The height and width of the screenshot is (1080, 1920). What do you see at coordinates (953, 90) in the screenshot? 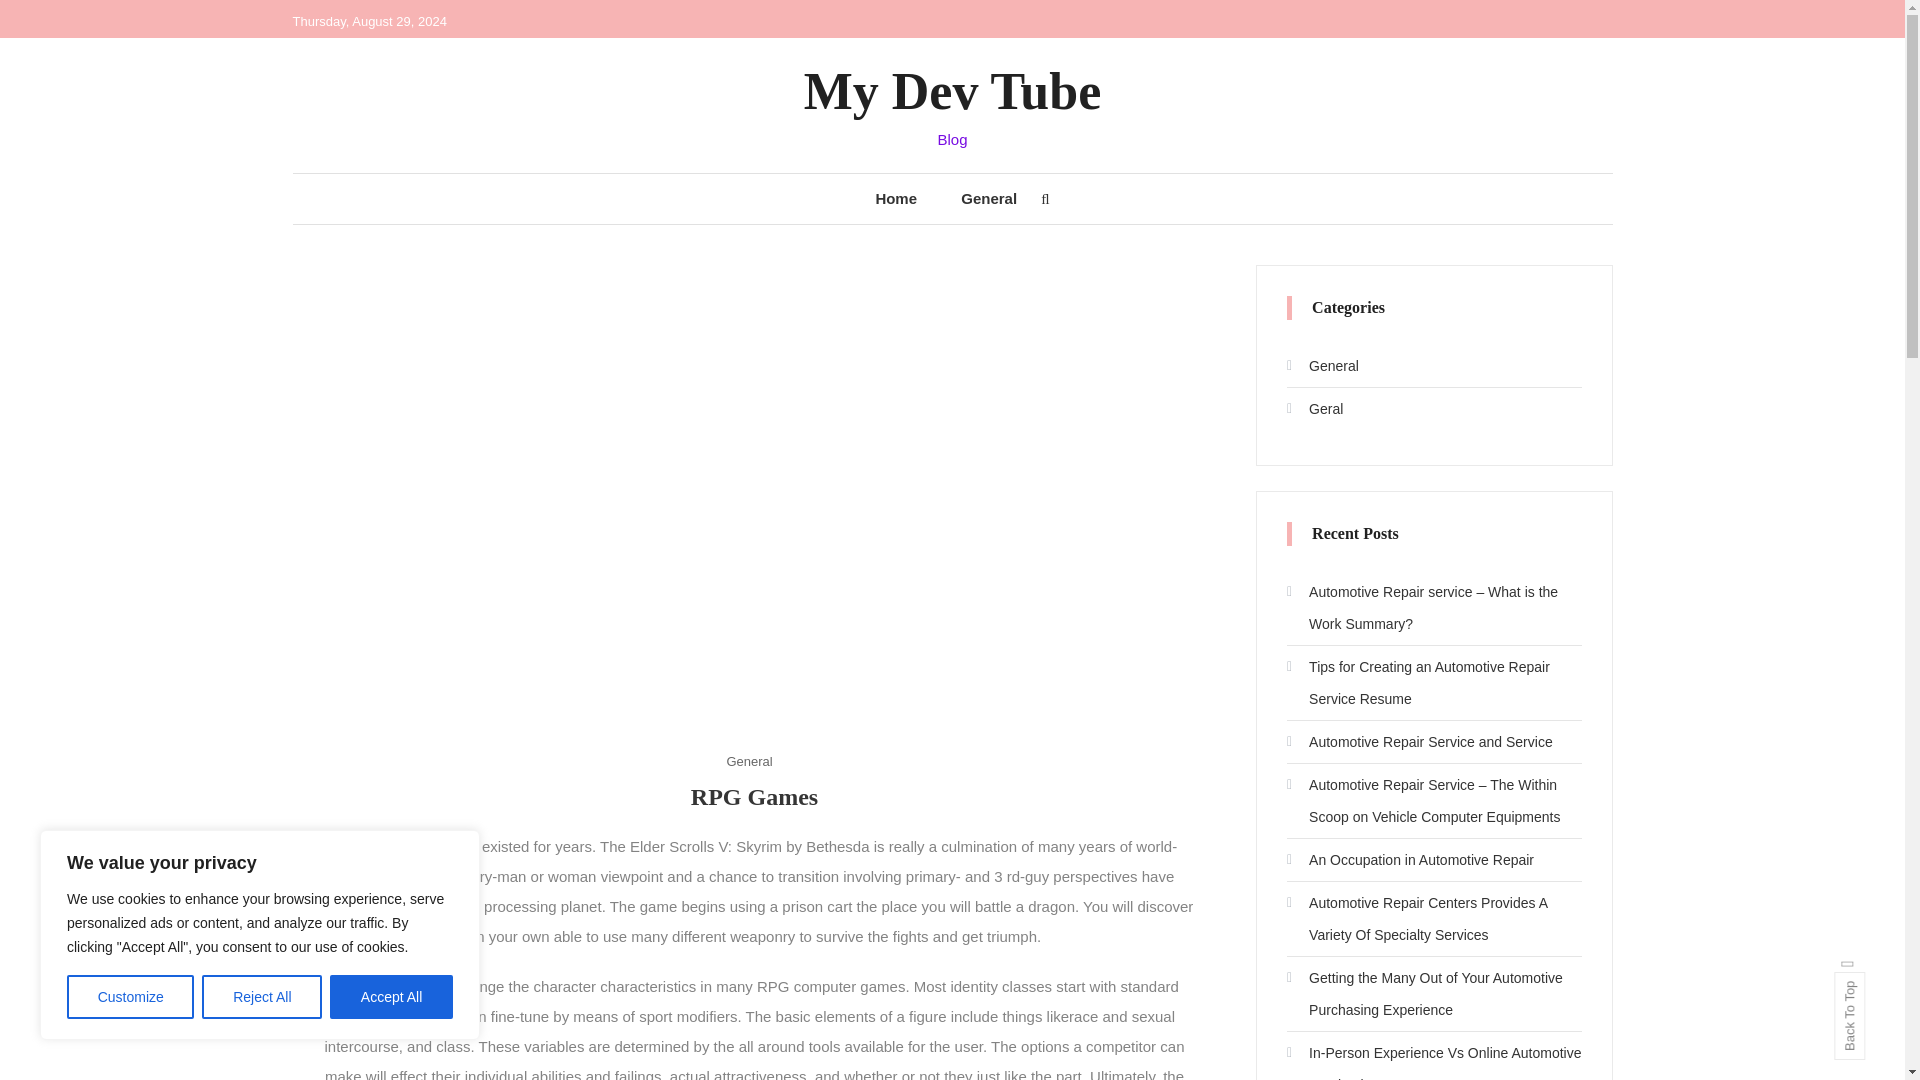
I see `My Dev Tube` at bounding box center [953, 90].